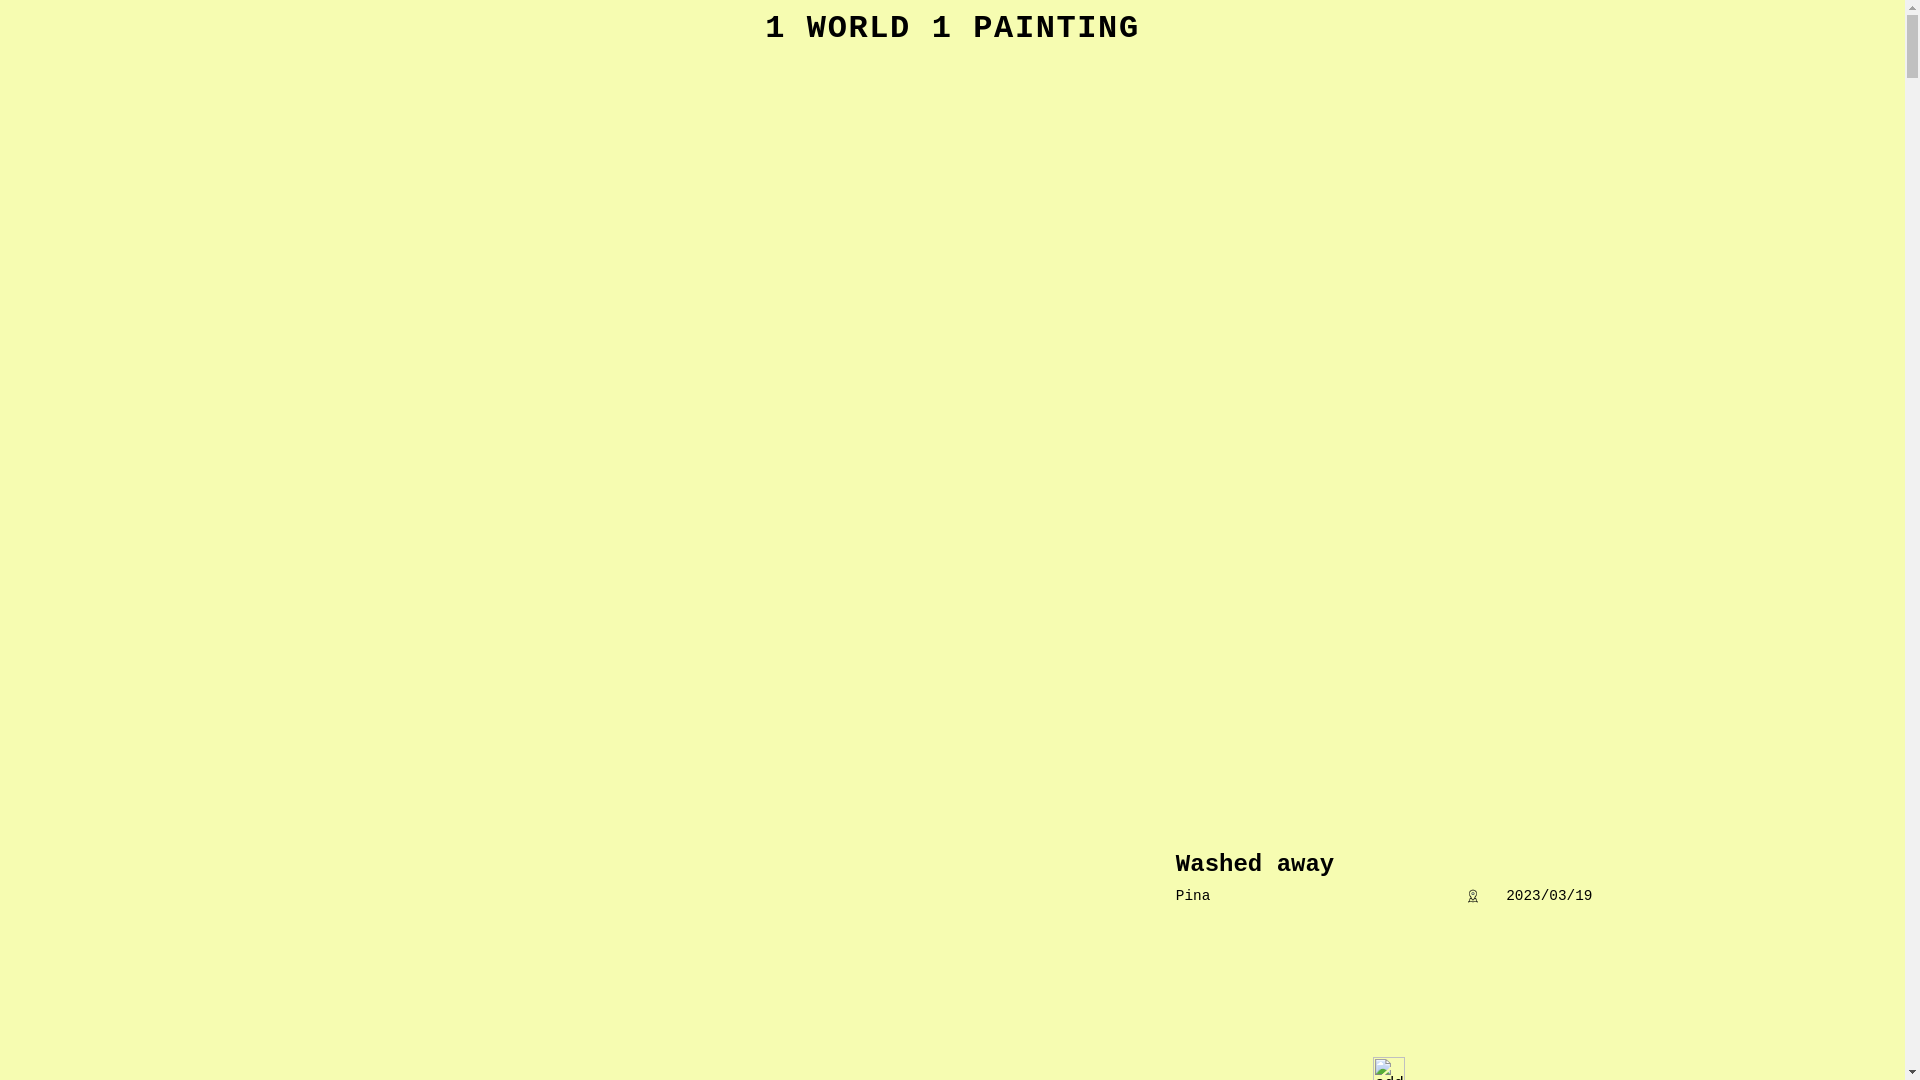 This screenshot has width=1920, height=1080. What do you see at coordinates (952, 28) in the screenshot?
I see `1 WORLD 1 PAINTING` at bounding box center [952, 28].